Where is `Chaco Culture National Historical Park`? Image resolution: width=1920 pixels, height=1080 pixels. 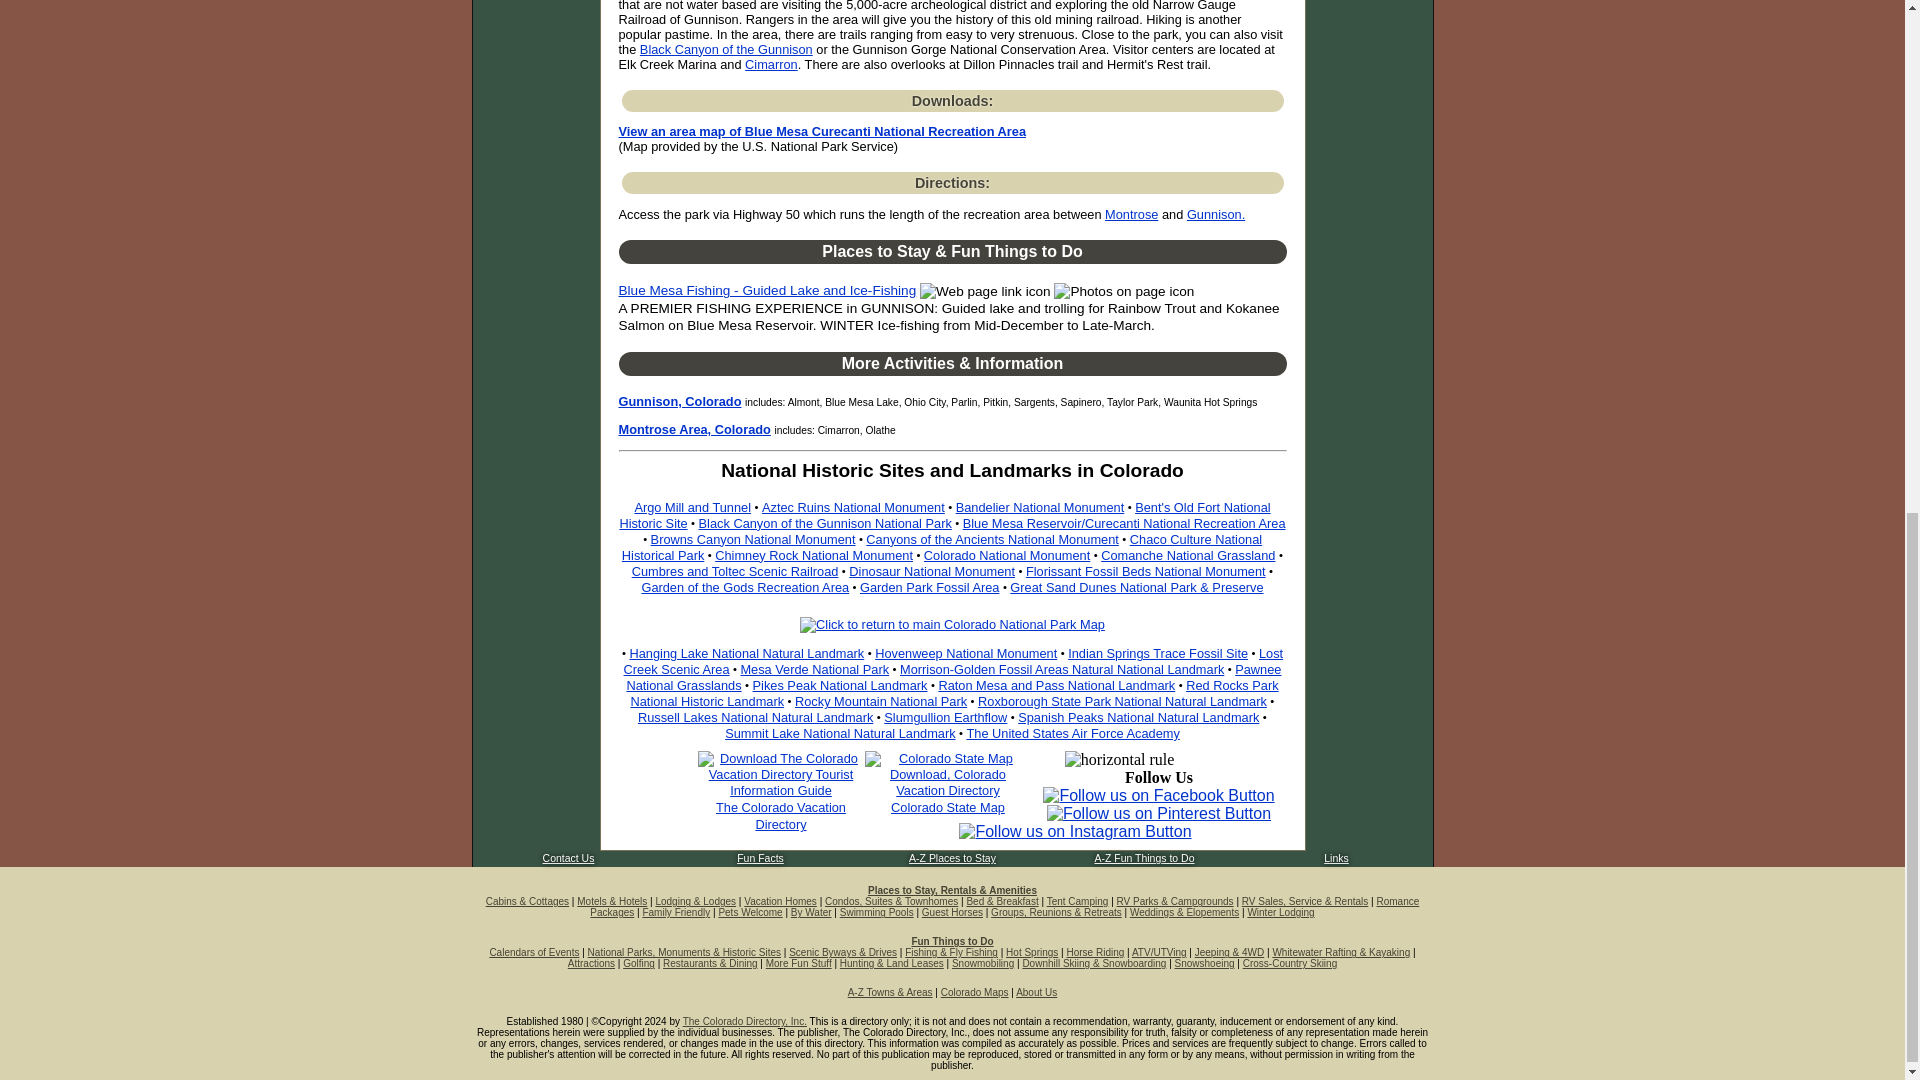
Chaco Culture National Historical Park is located at coordinates (942, 547).